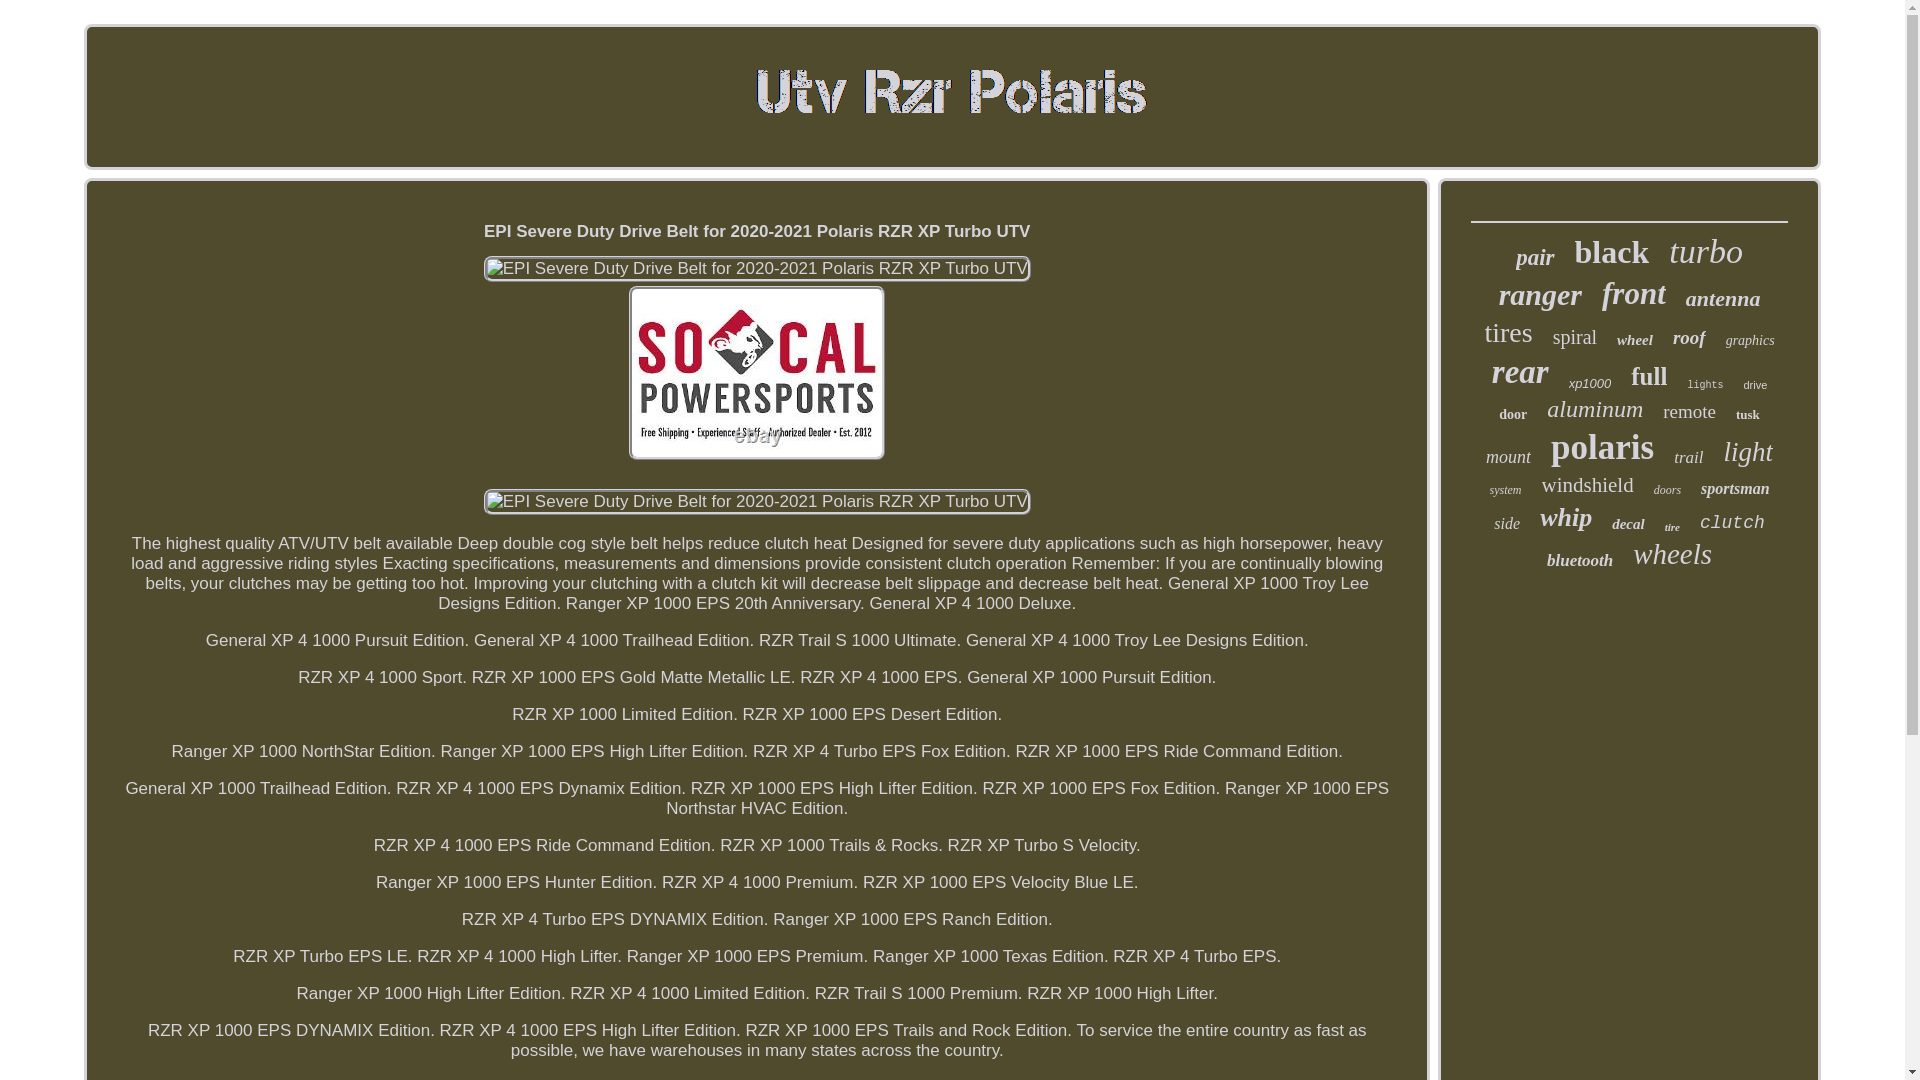 This screenshot has width=1920, height=1080. Describe the element at coordinates (1602, 447) in the screenshot. I see `polaris` at that location.